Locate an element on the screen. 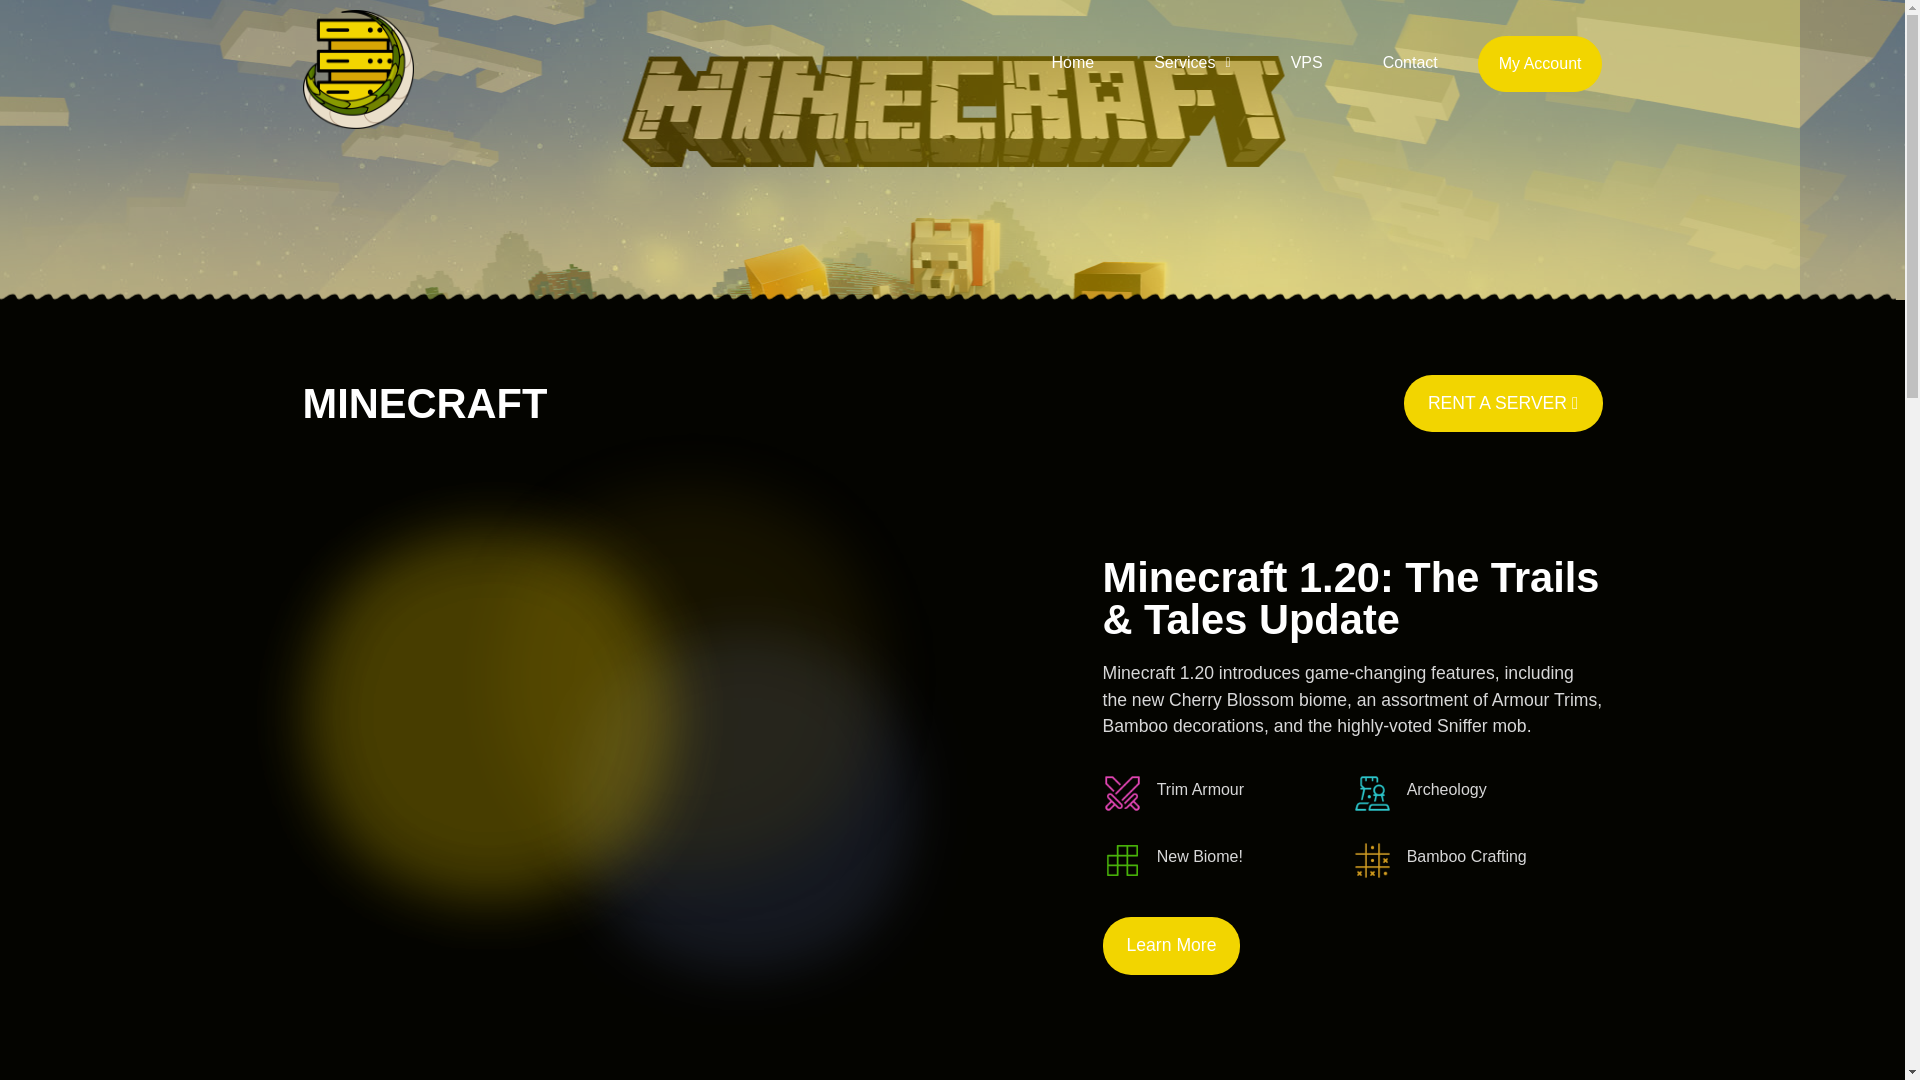  Home is located at coordinates (1072, 62).